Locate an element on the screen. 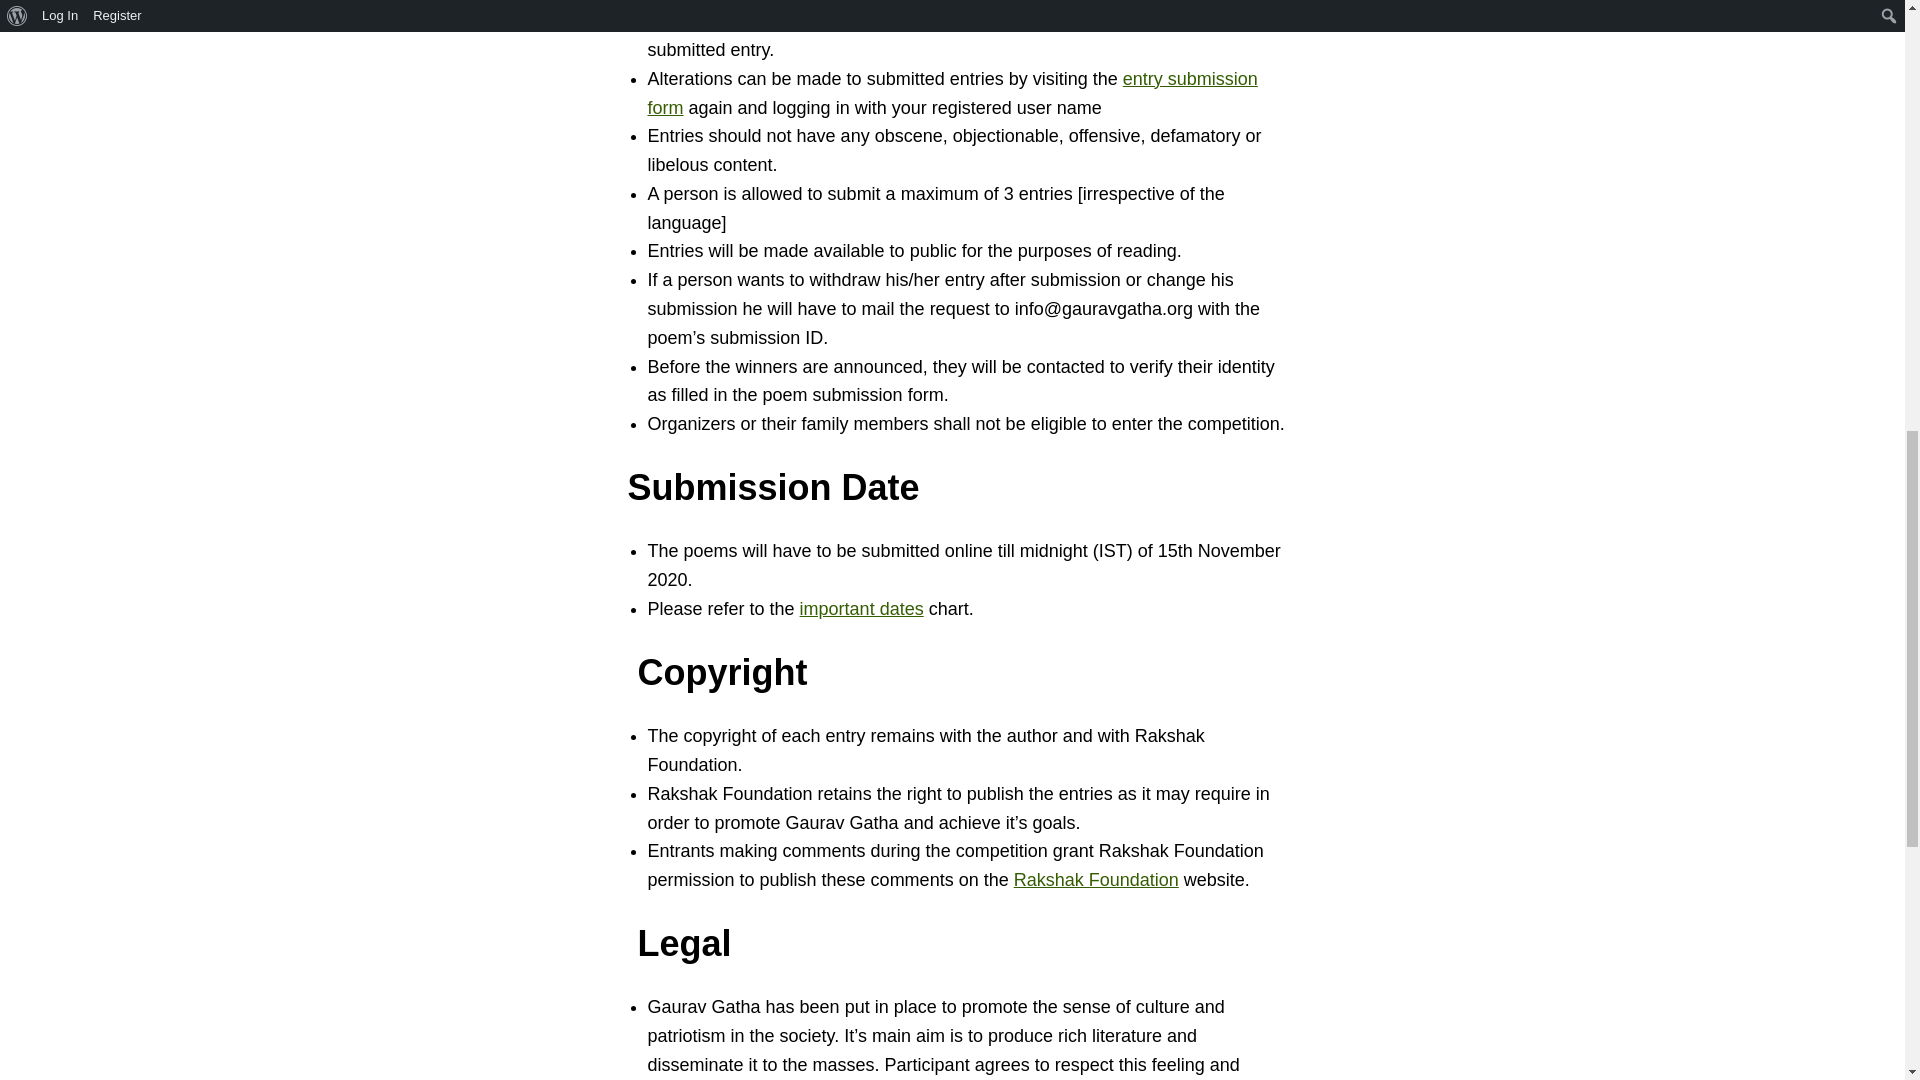 The width and height of the screenshot is (1920, 1080). Submit your Poem Entry is located at coordinates (952, 93).